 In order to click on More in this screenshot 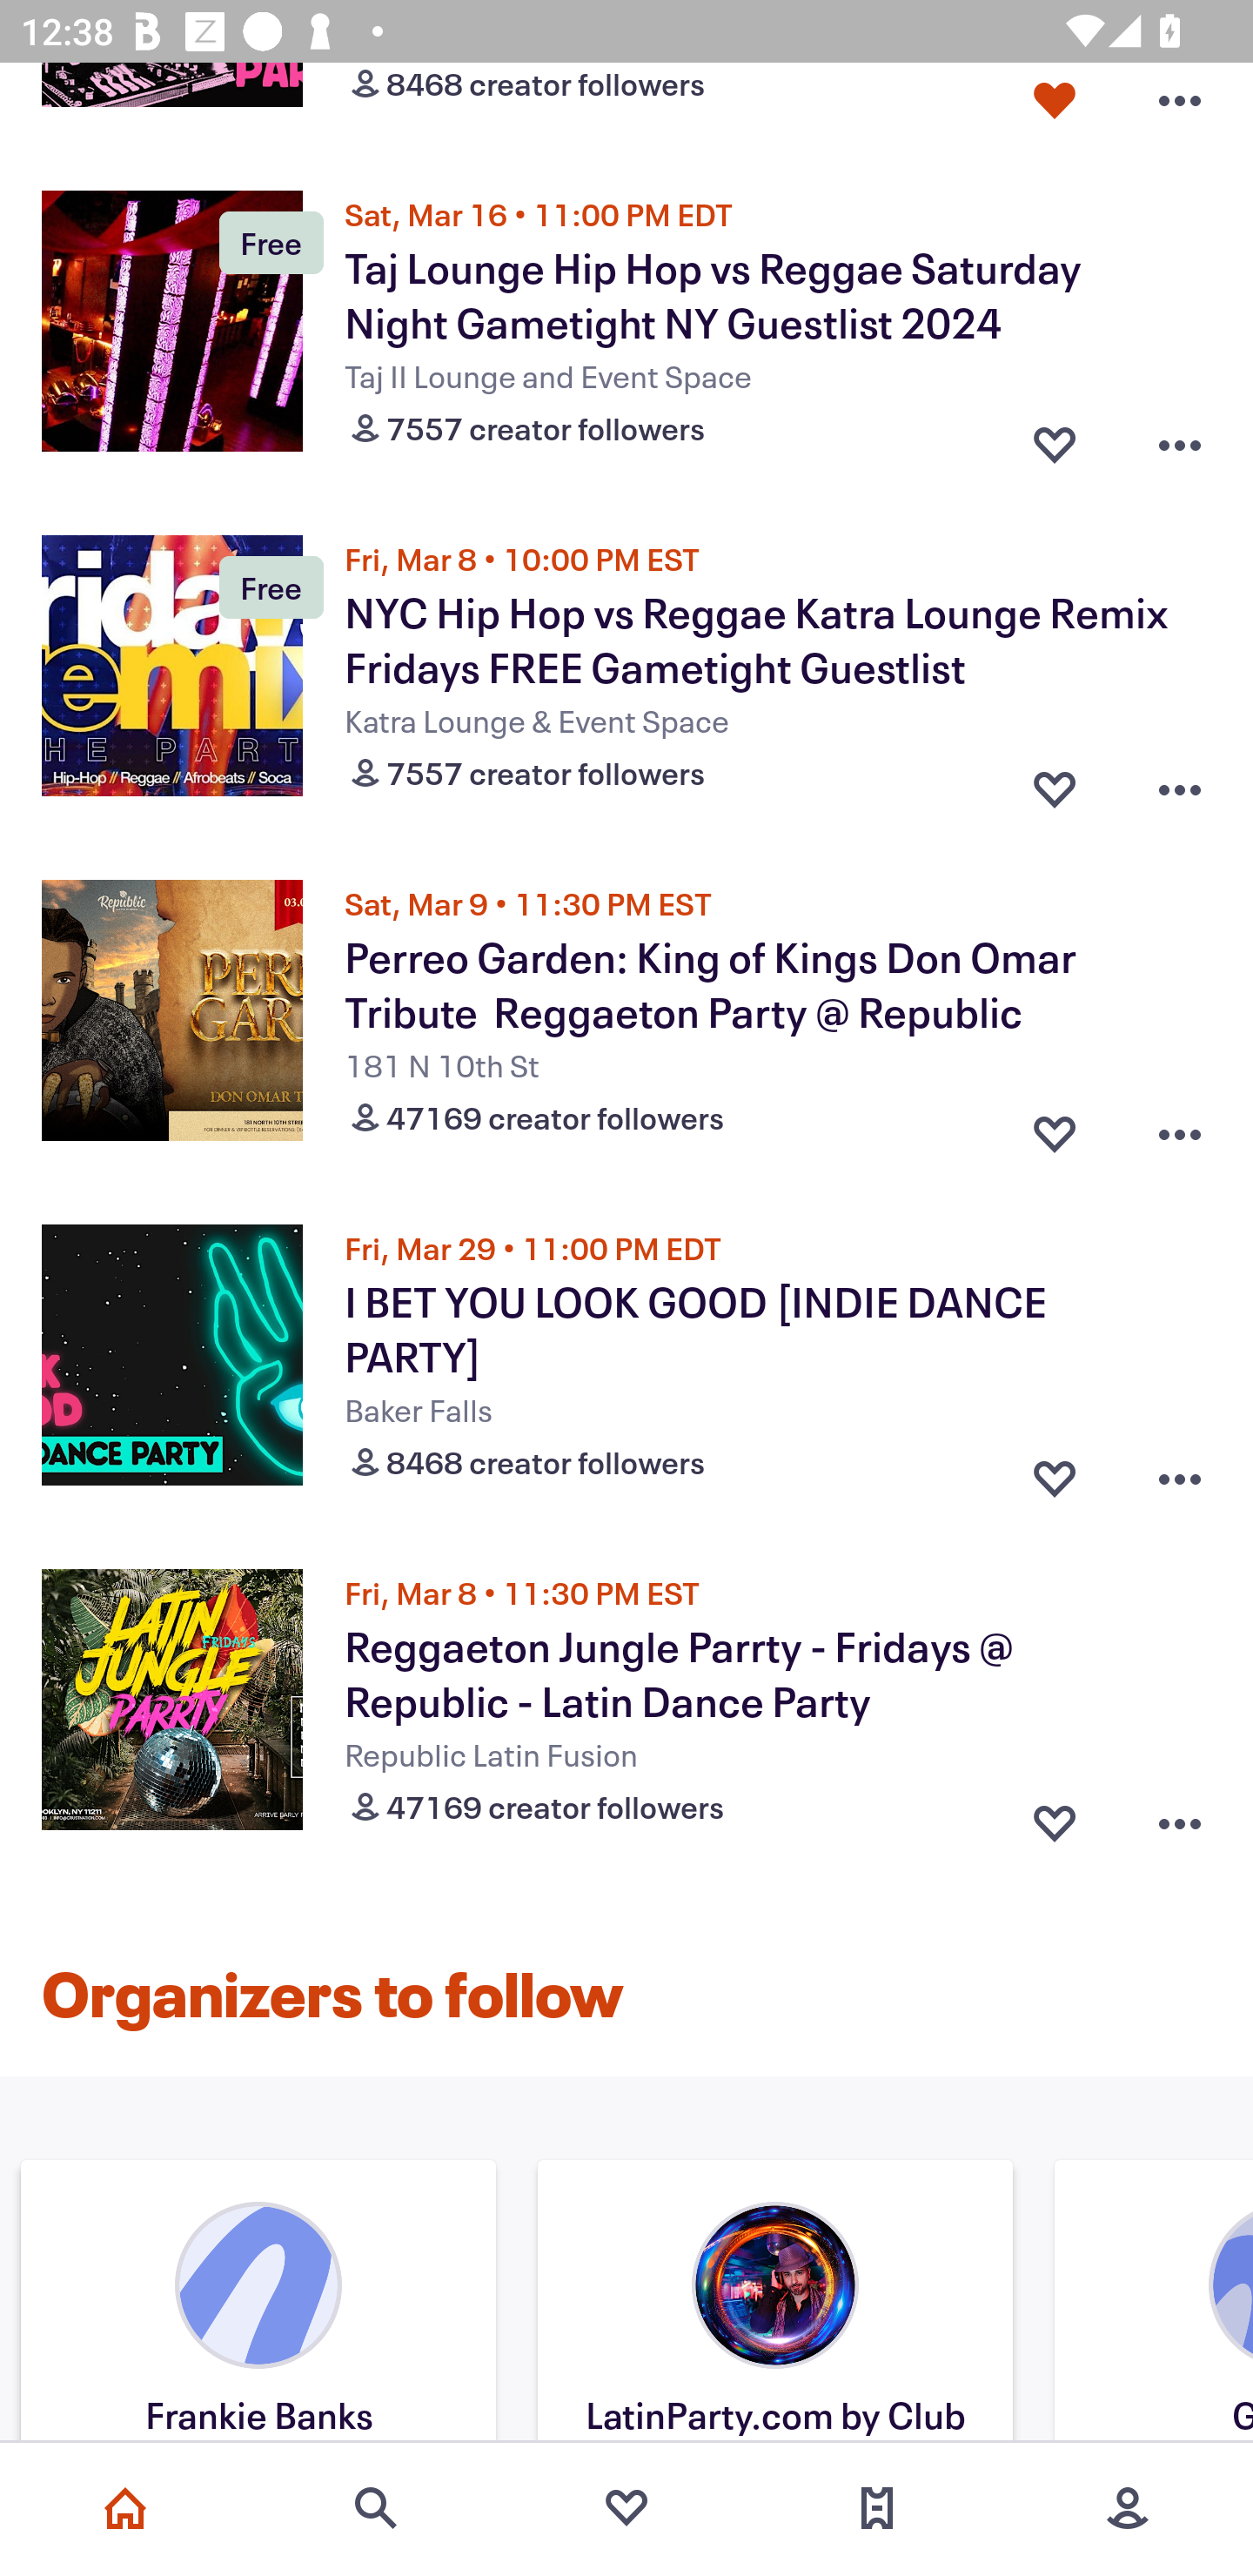, I will do `click(1128, 2508)`.